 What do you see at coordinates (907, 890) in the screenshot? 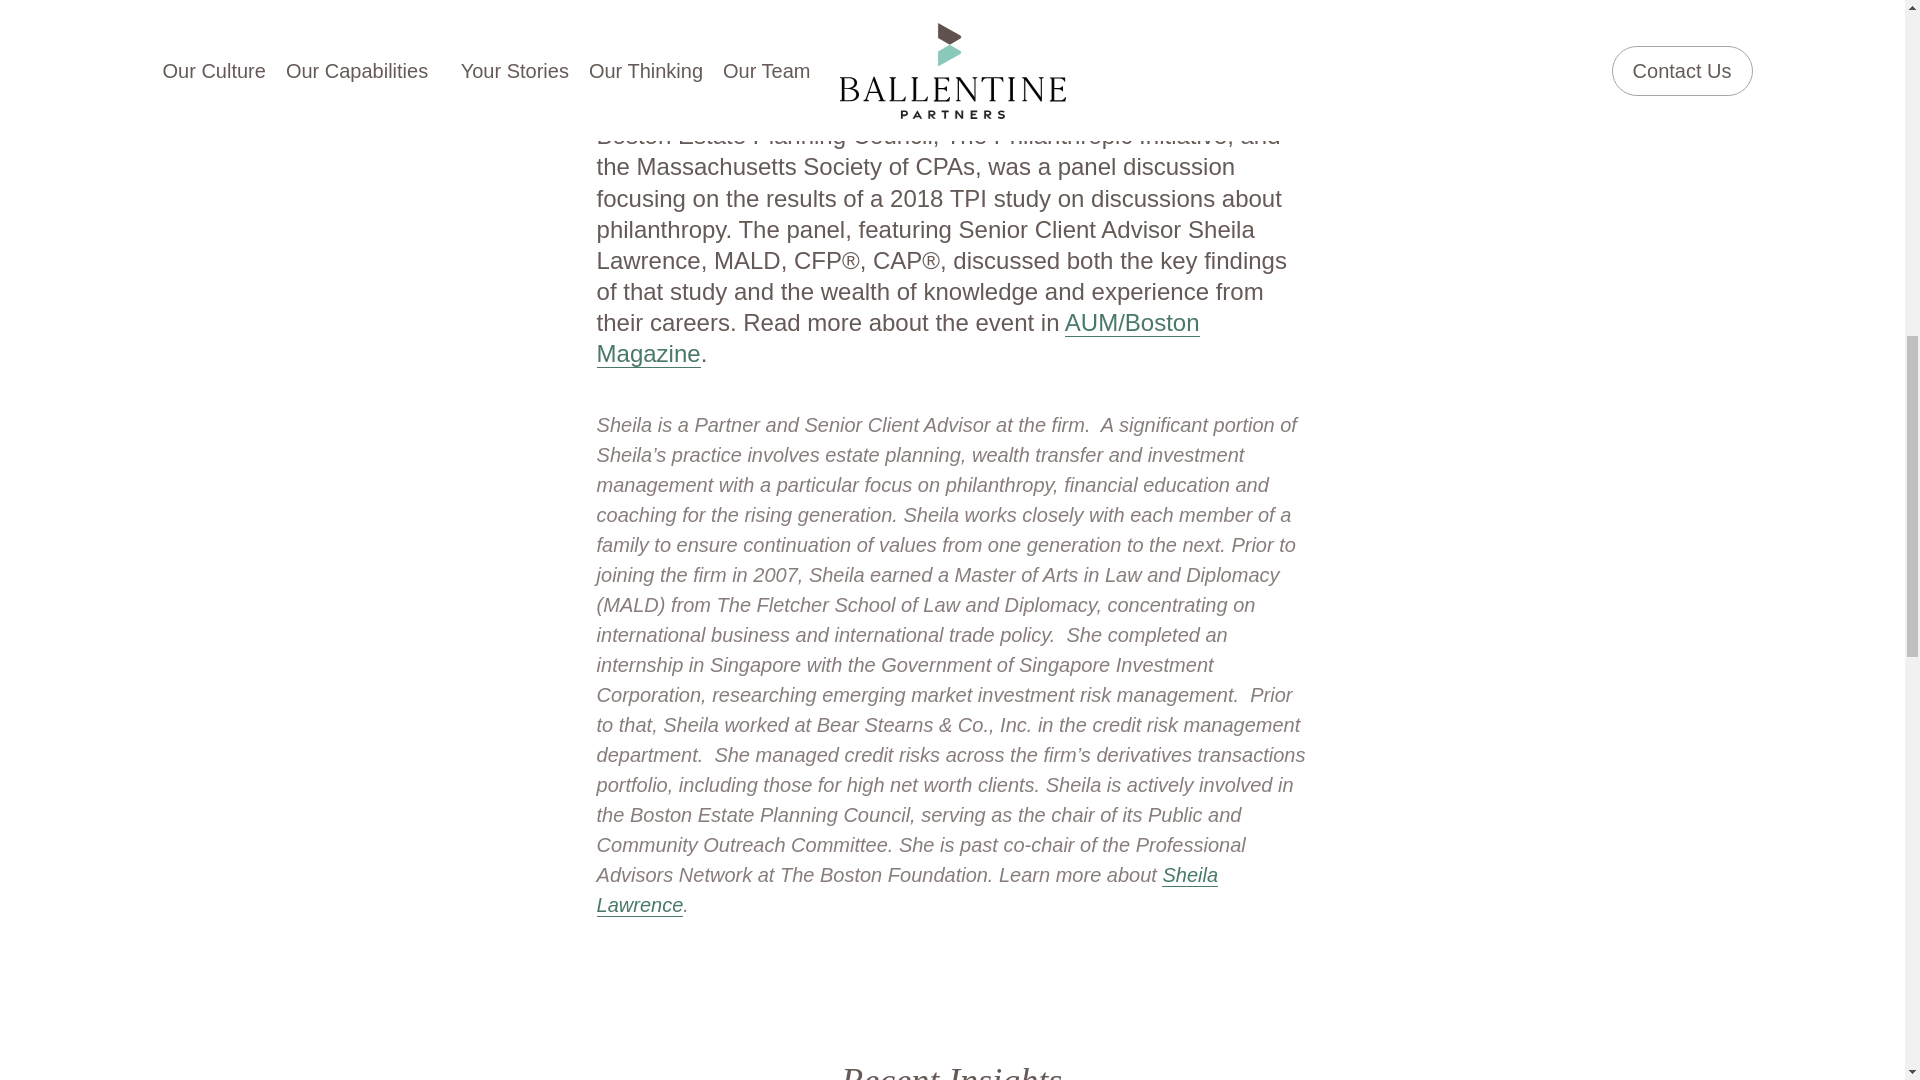
I see `Sheila Lawrence` at bounding box center [907, 890].